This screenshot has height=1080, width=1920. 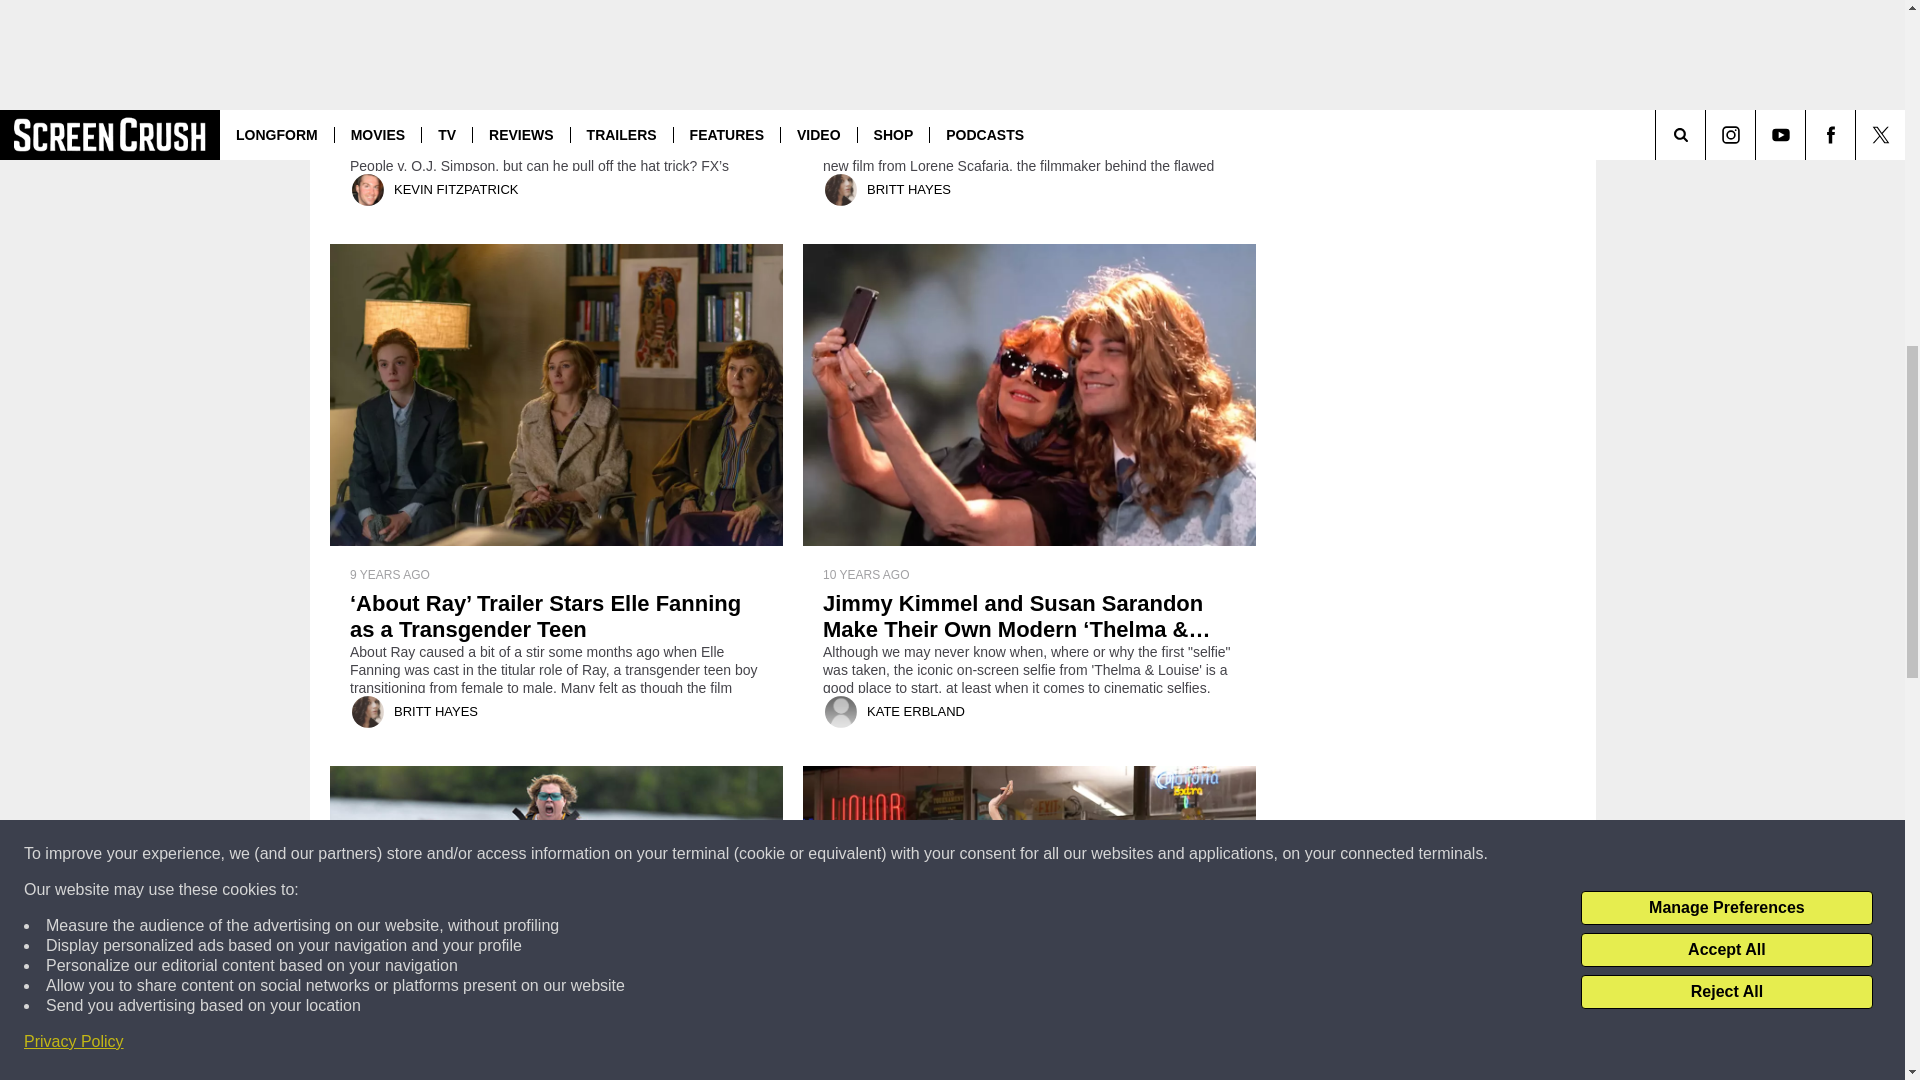 I want to click on BRITT HAYES, so click(x=908, y=189).